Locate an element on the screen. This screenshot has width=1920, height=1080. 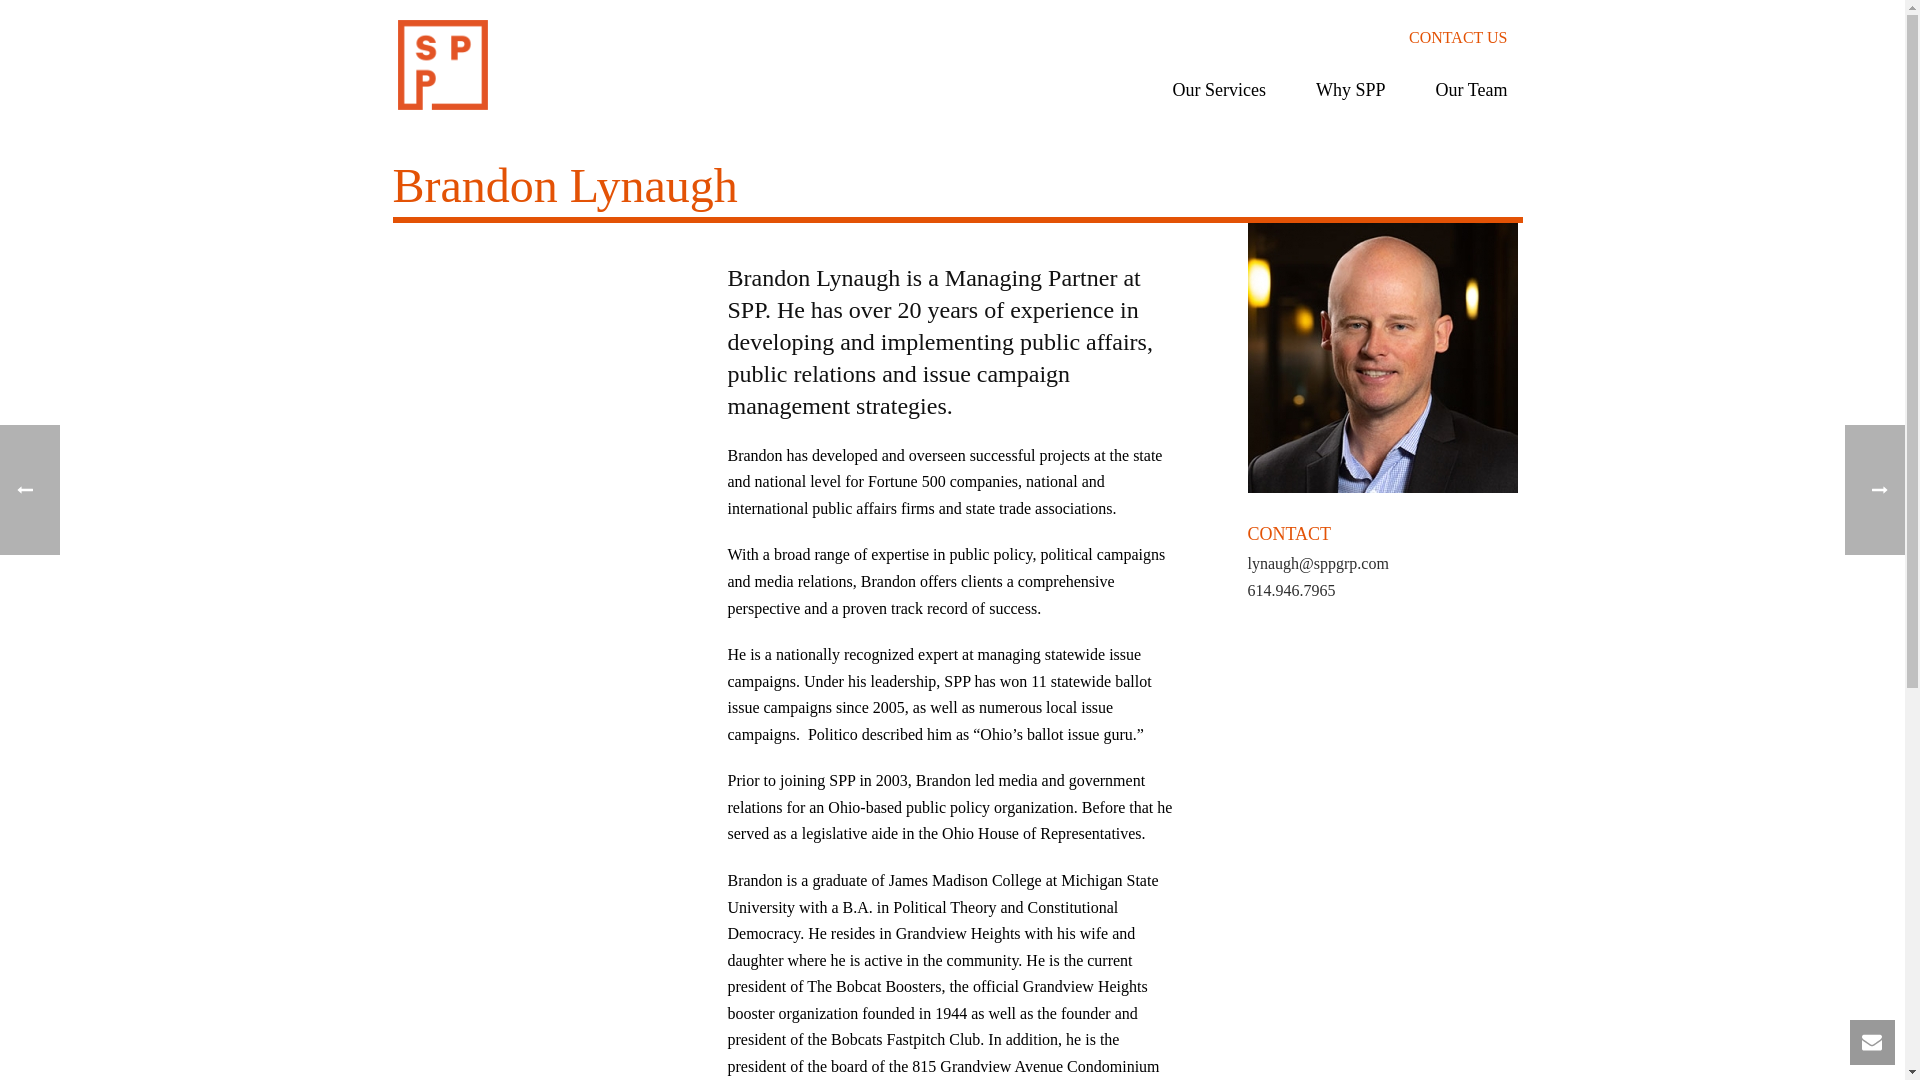
Why SPP is located at coordinates (1350, 100).